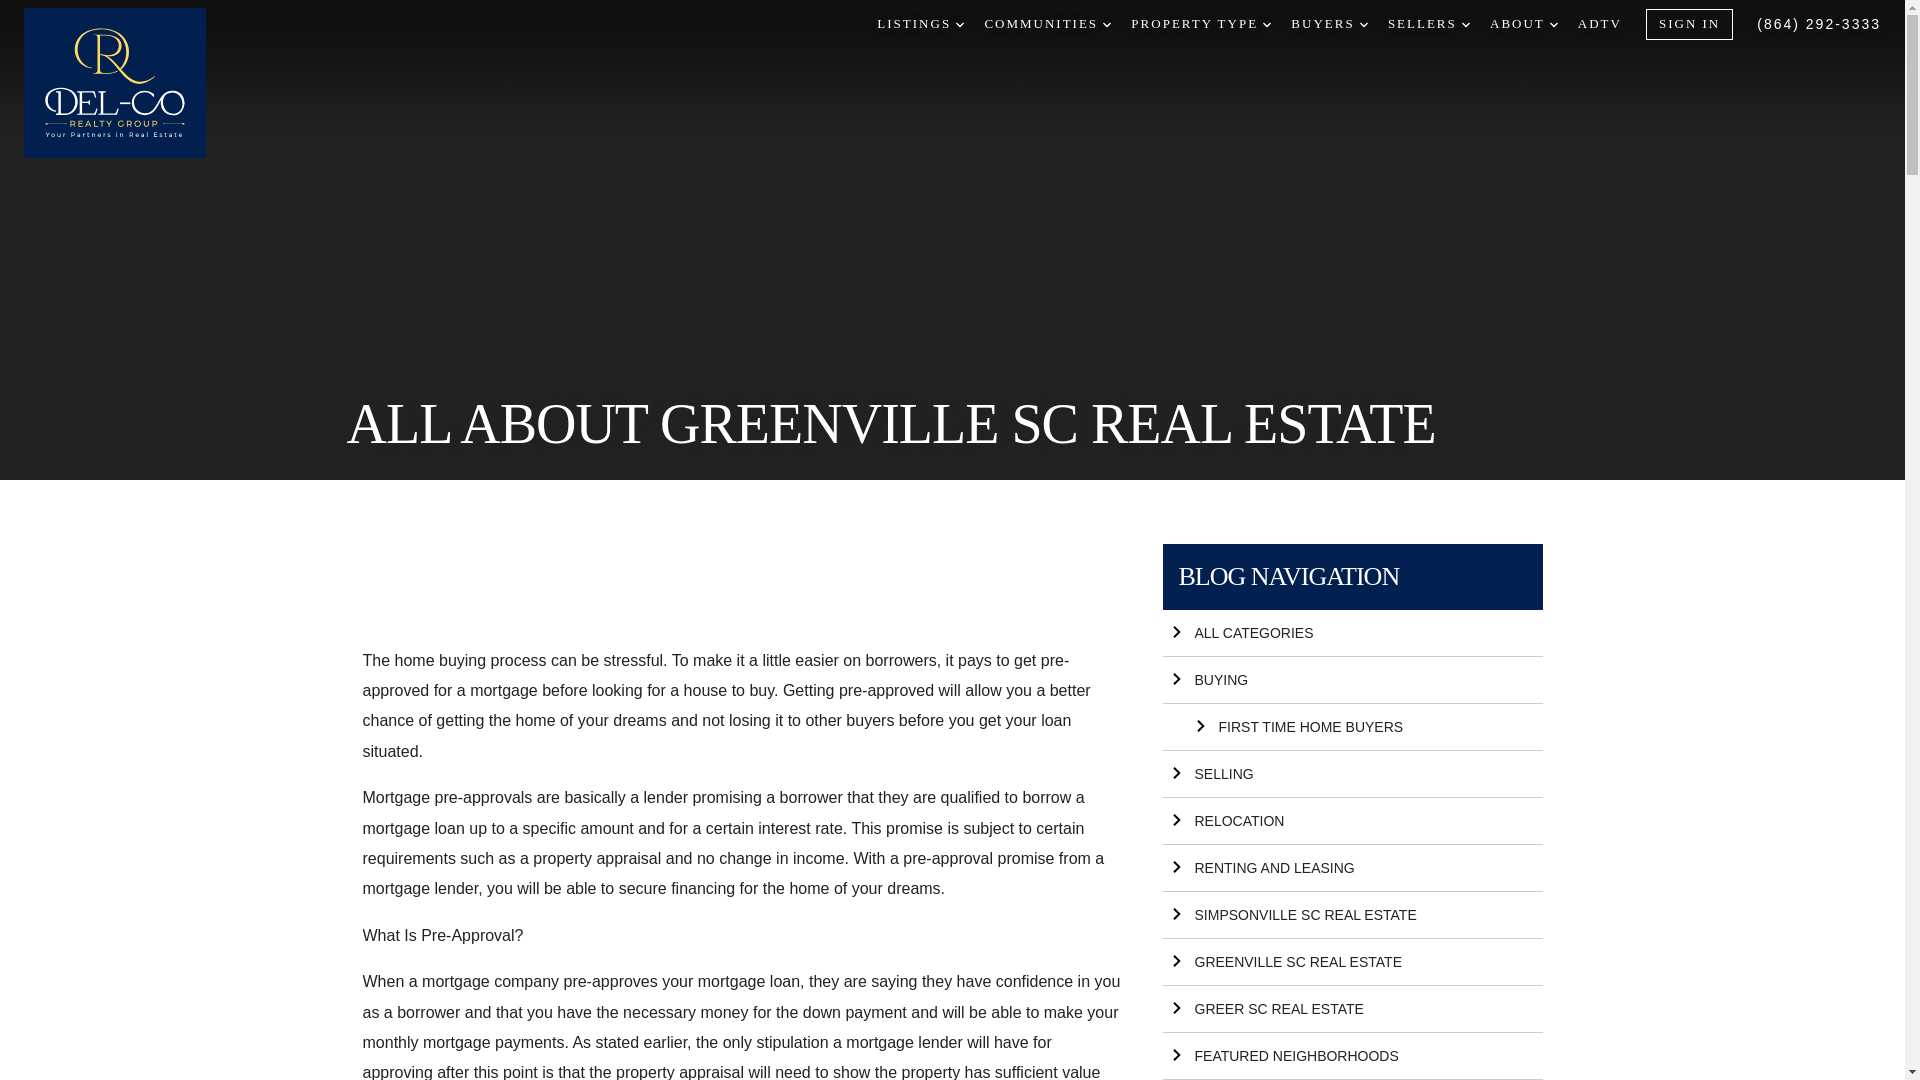  What do you see at coordinates (1267, 24) in the screenshot?
I see `DROPDOWN ARROW` at bounding box center [1267, 24].